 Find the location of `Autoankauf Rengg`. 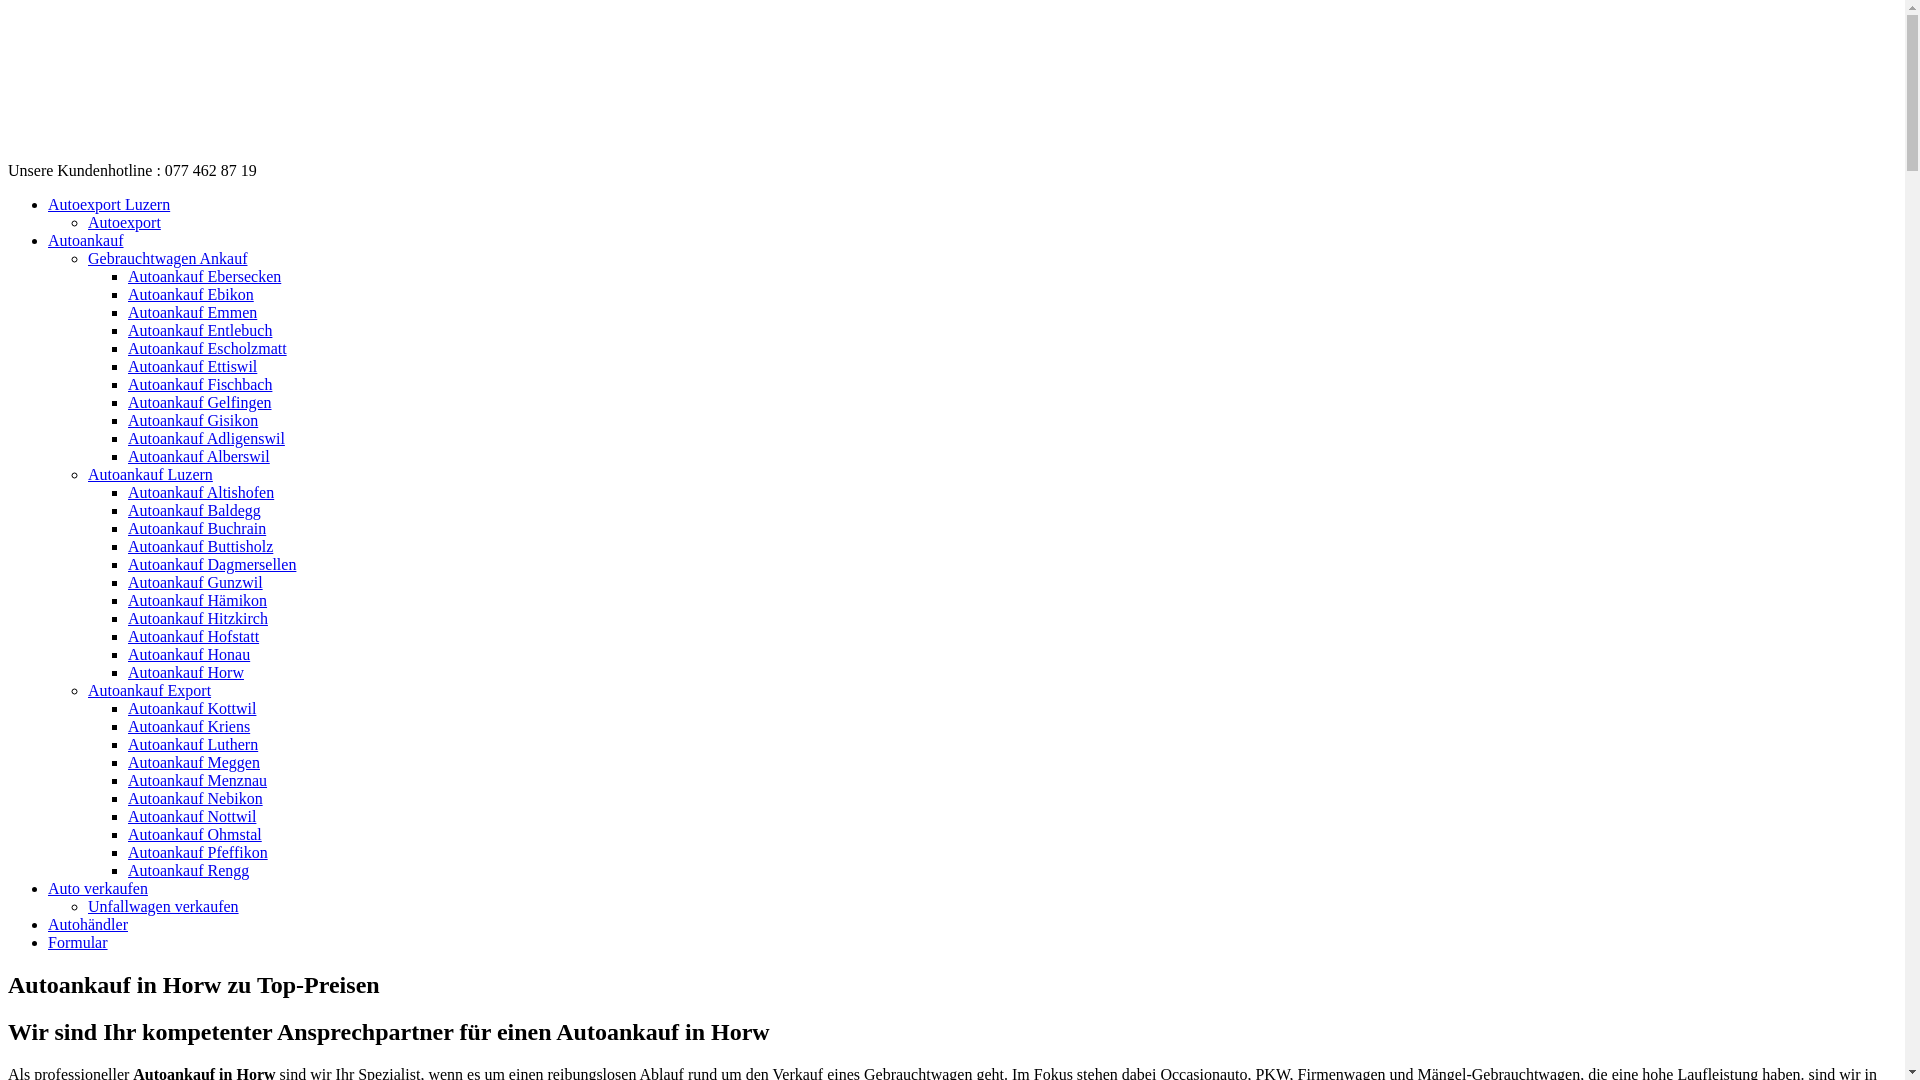

Autoankauf Rengg is located at coordinates (188, 870).